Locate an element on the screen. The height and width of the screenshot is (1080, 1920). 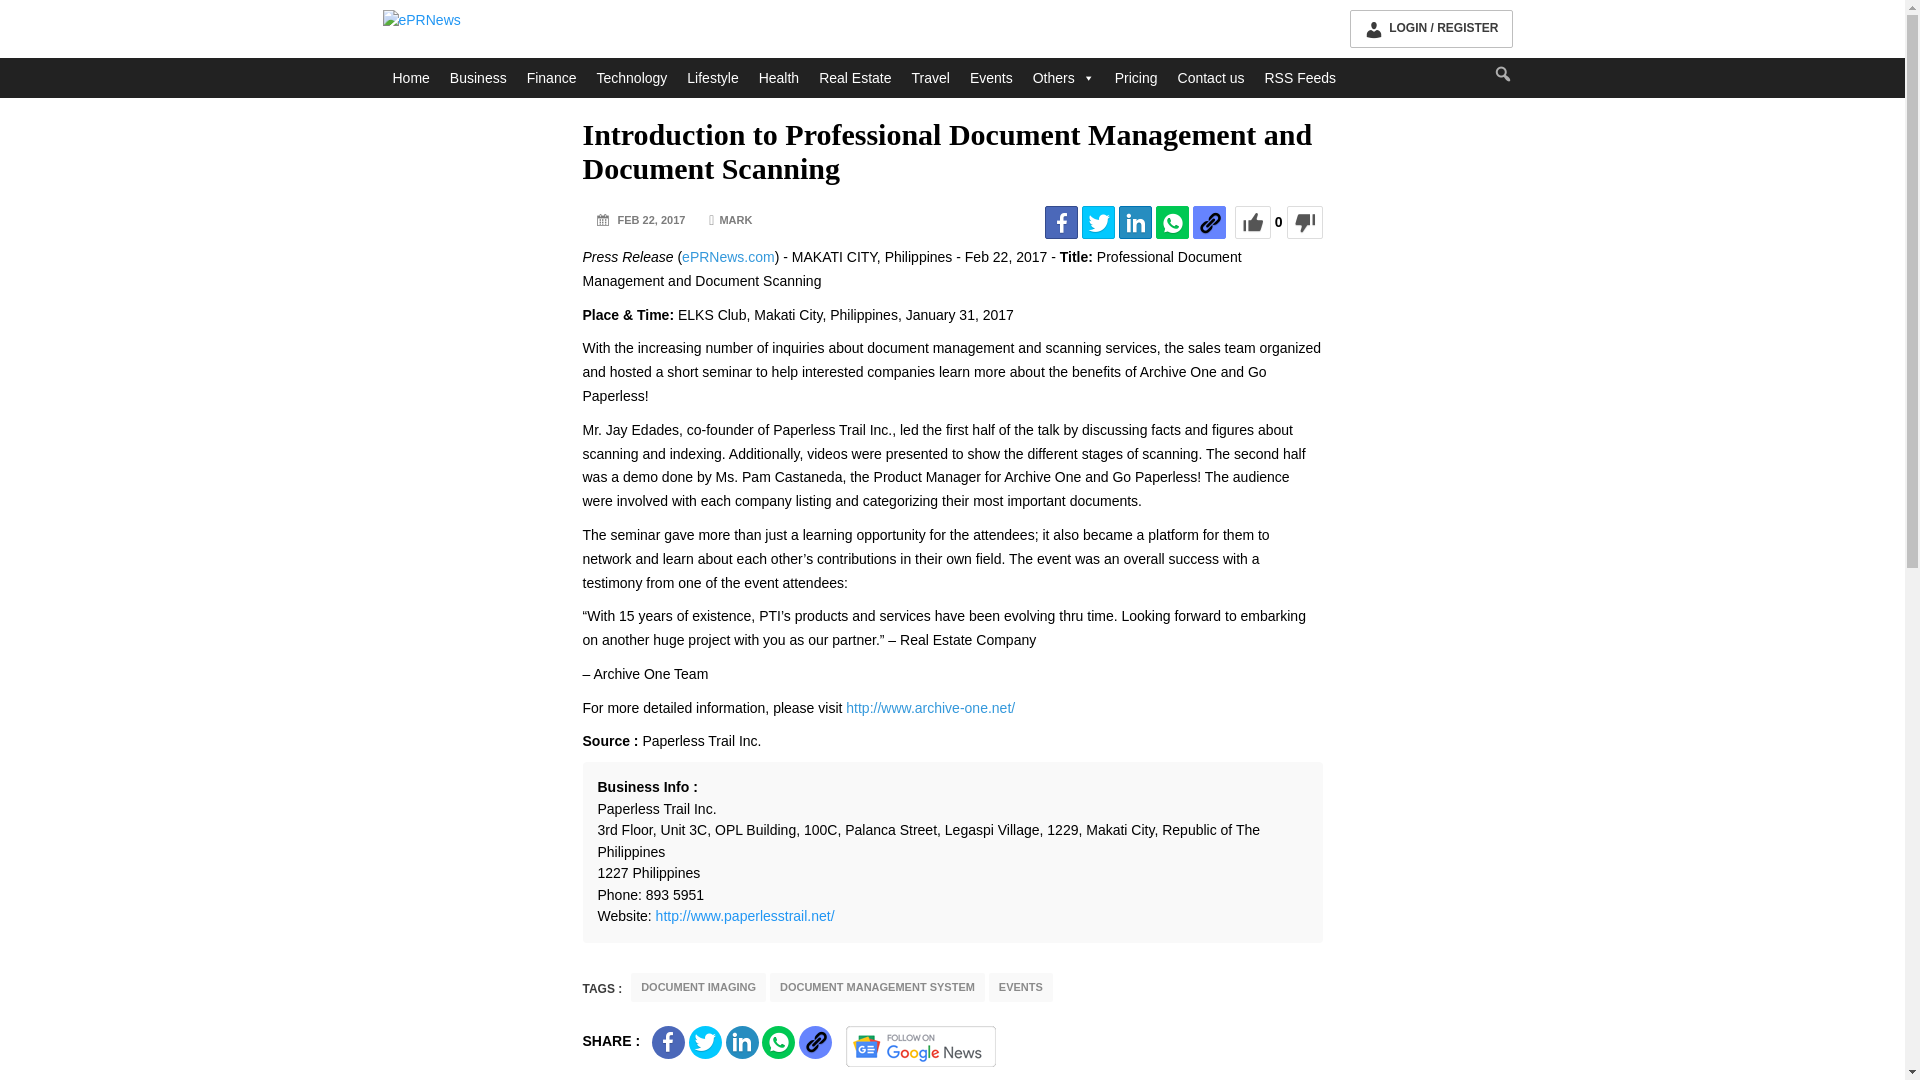
EVENTS is located at coordinates (1020, 988).